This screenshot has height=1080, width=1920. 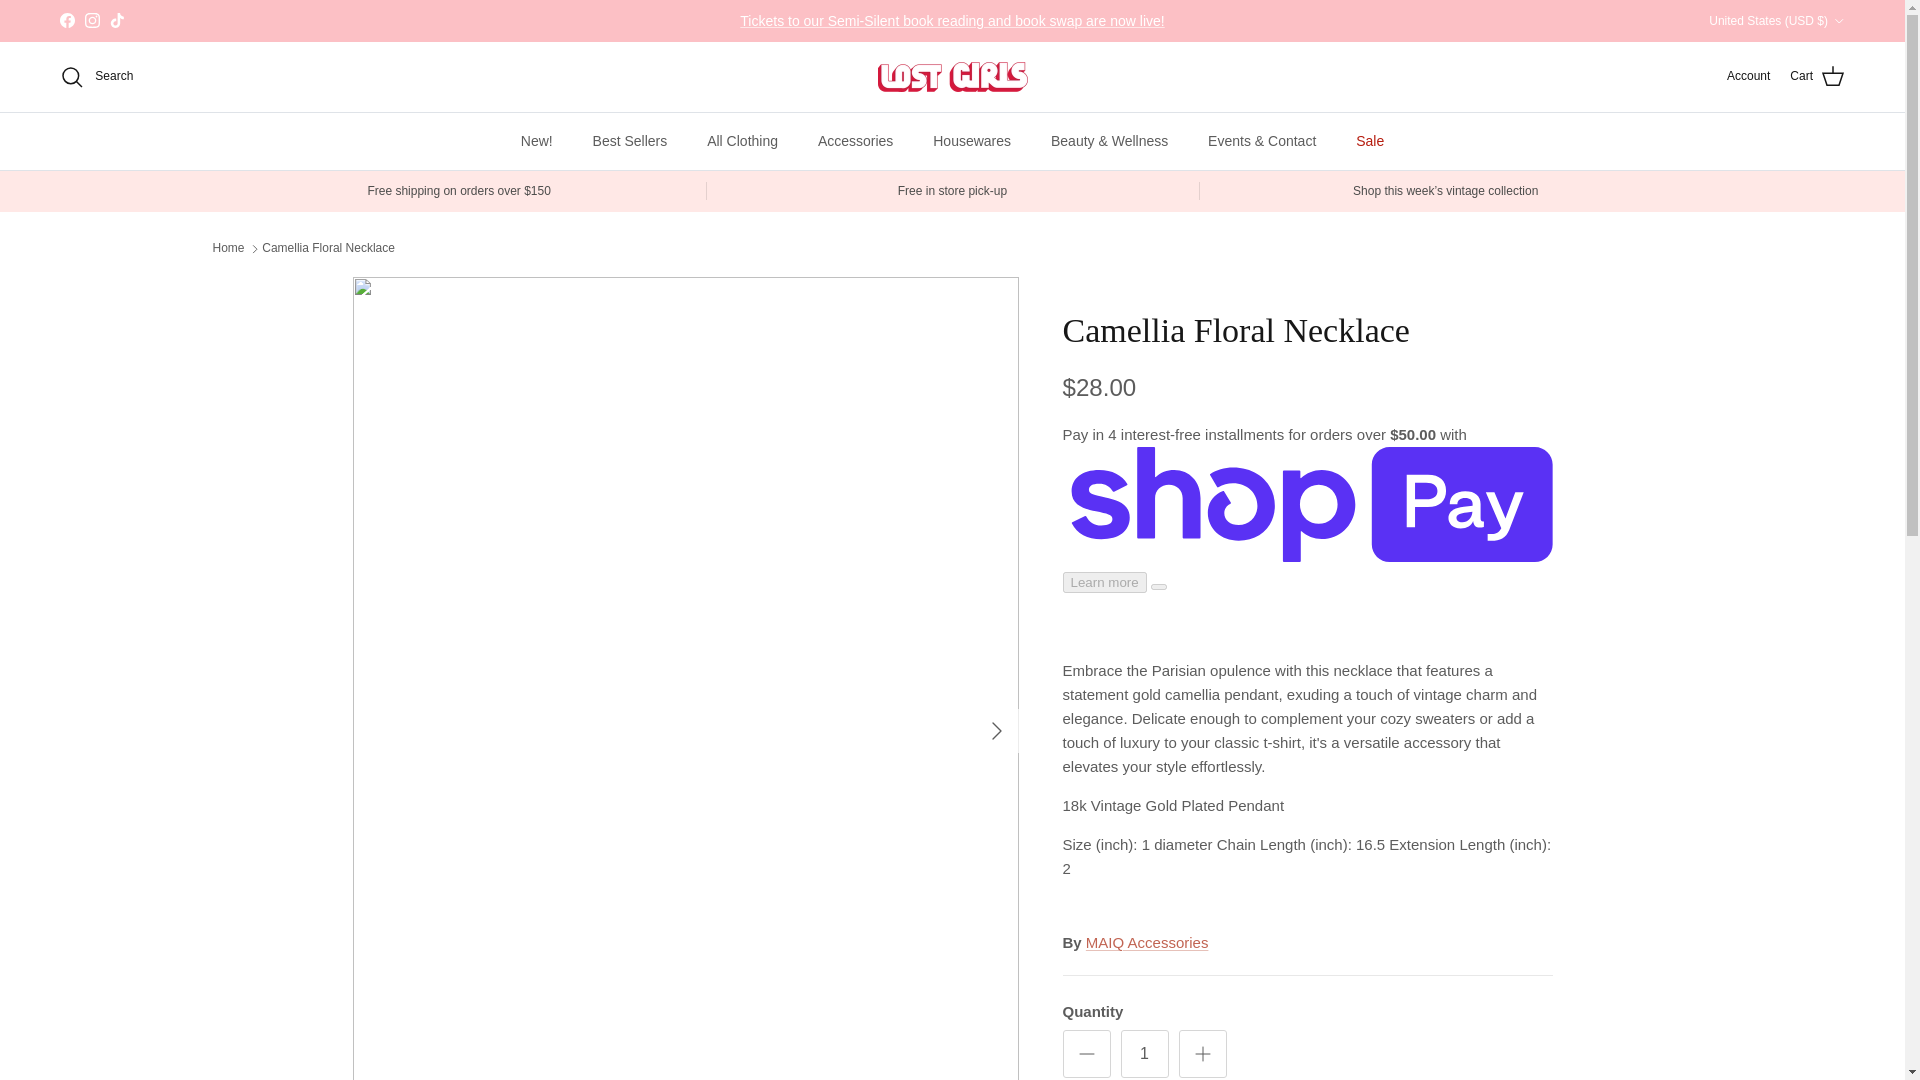 What do you see at coordinates (742, 141) in the screenshot?
I see `All Clothing` at bounding box center [742, 141].